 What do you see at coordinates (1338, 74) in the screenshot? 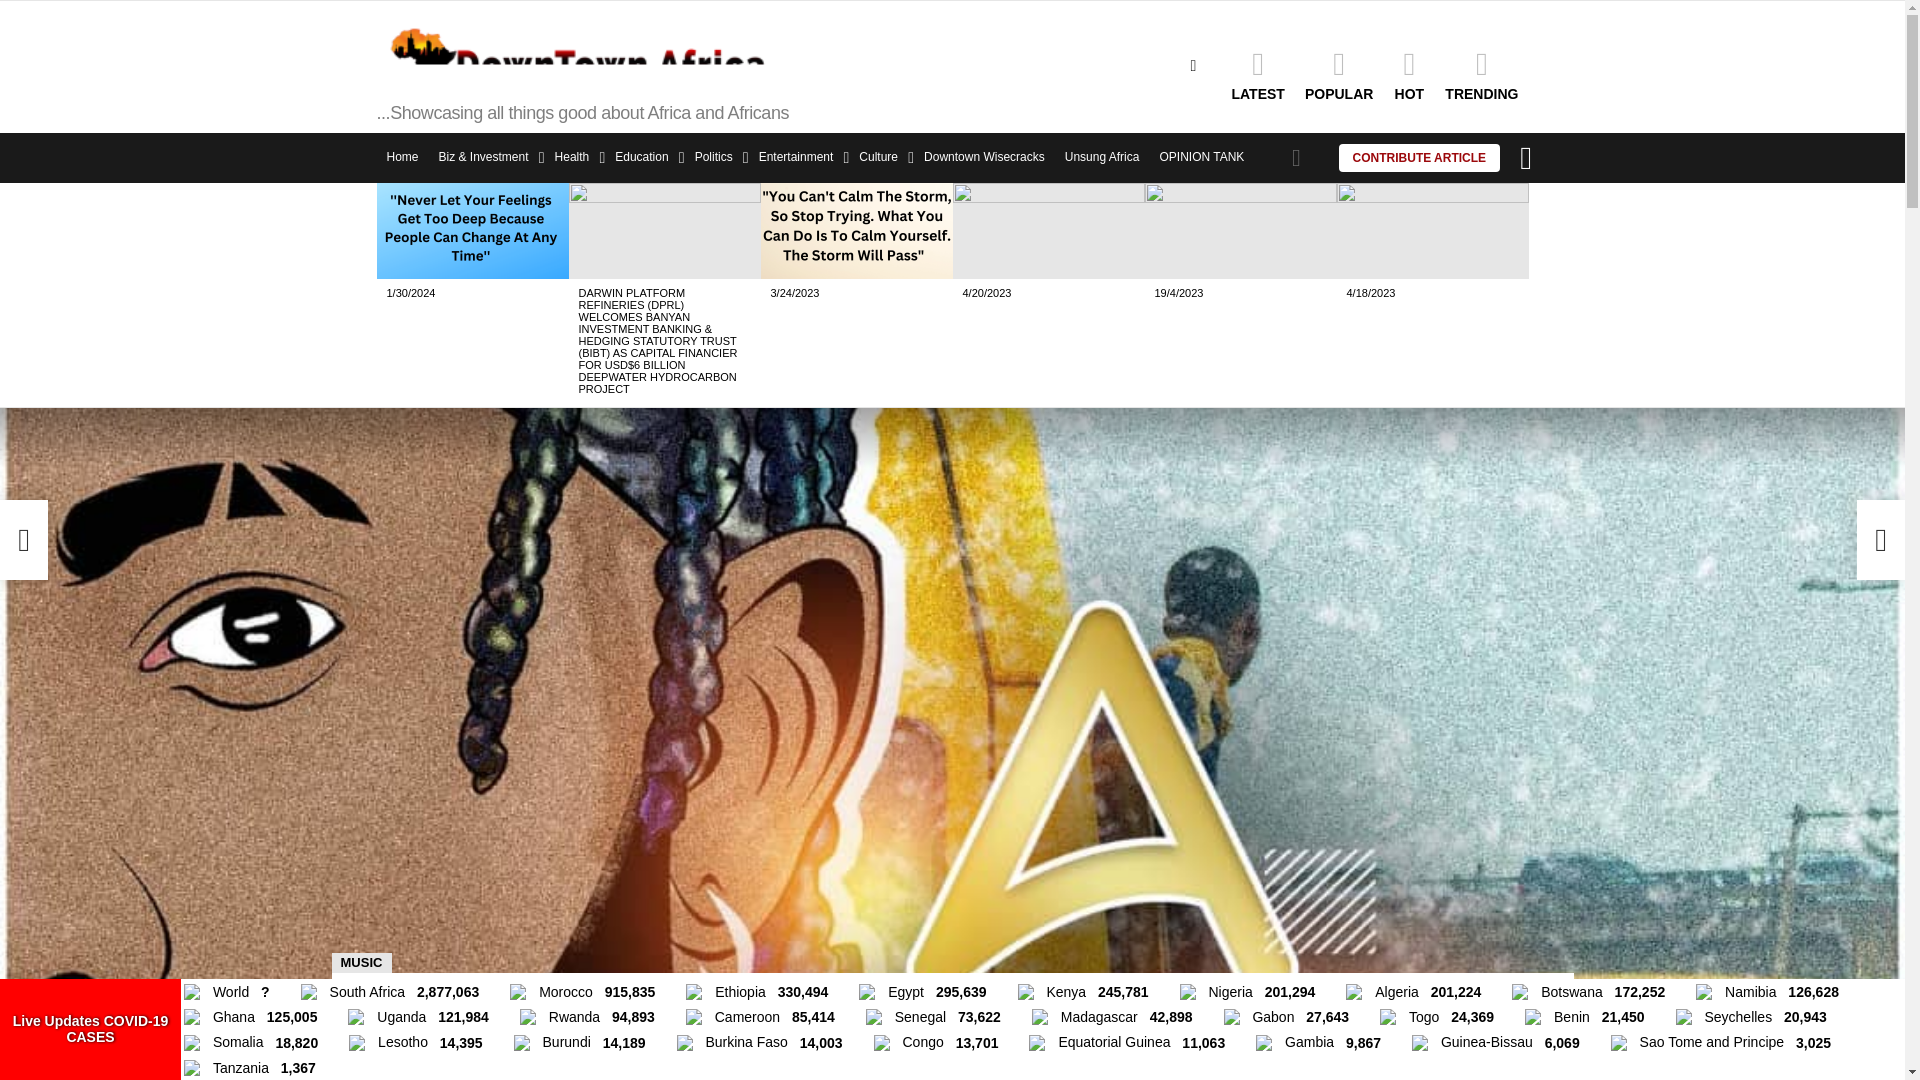
I see `POPULAR` at bounding box center [1338, 74].